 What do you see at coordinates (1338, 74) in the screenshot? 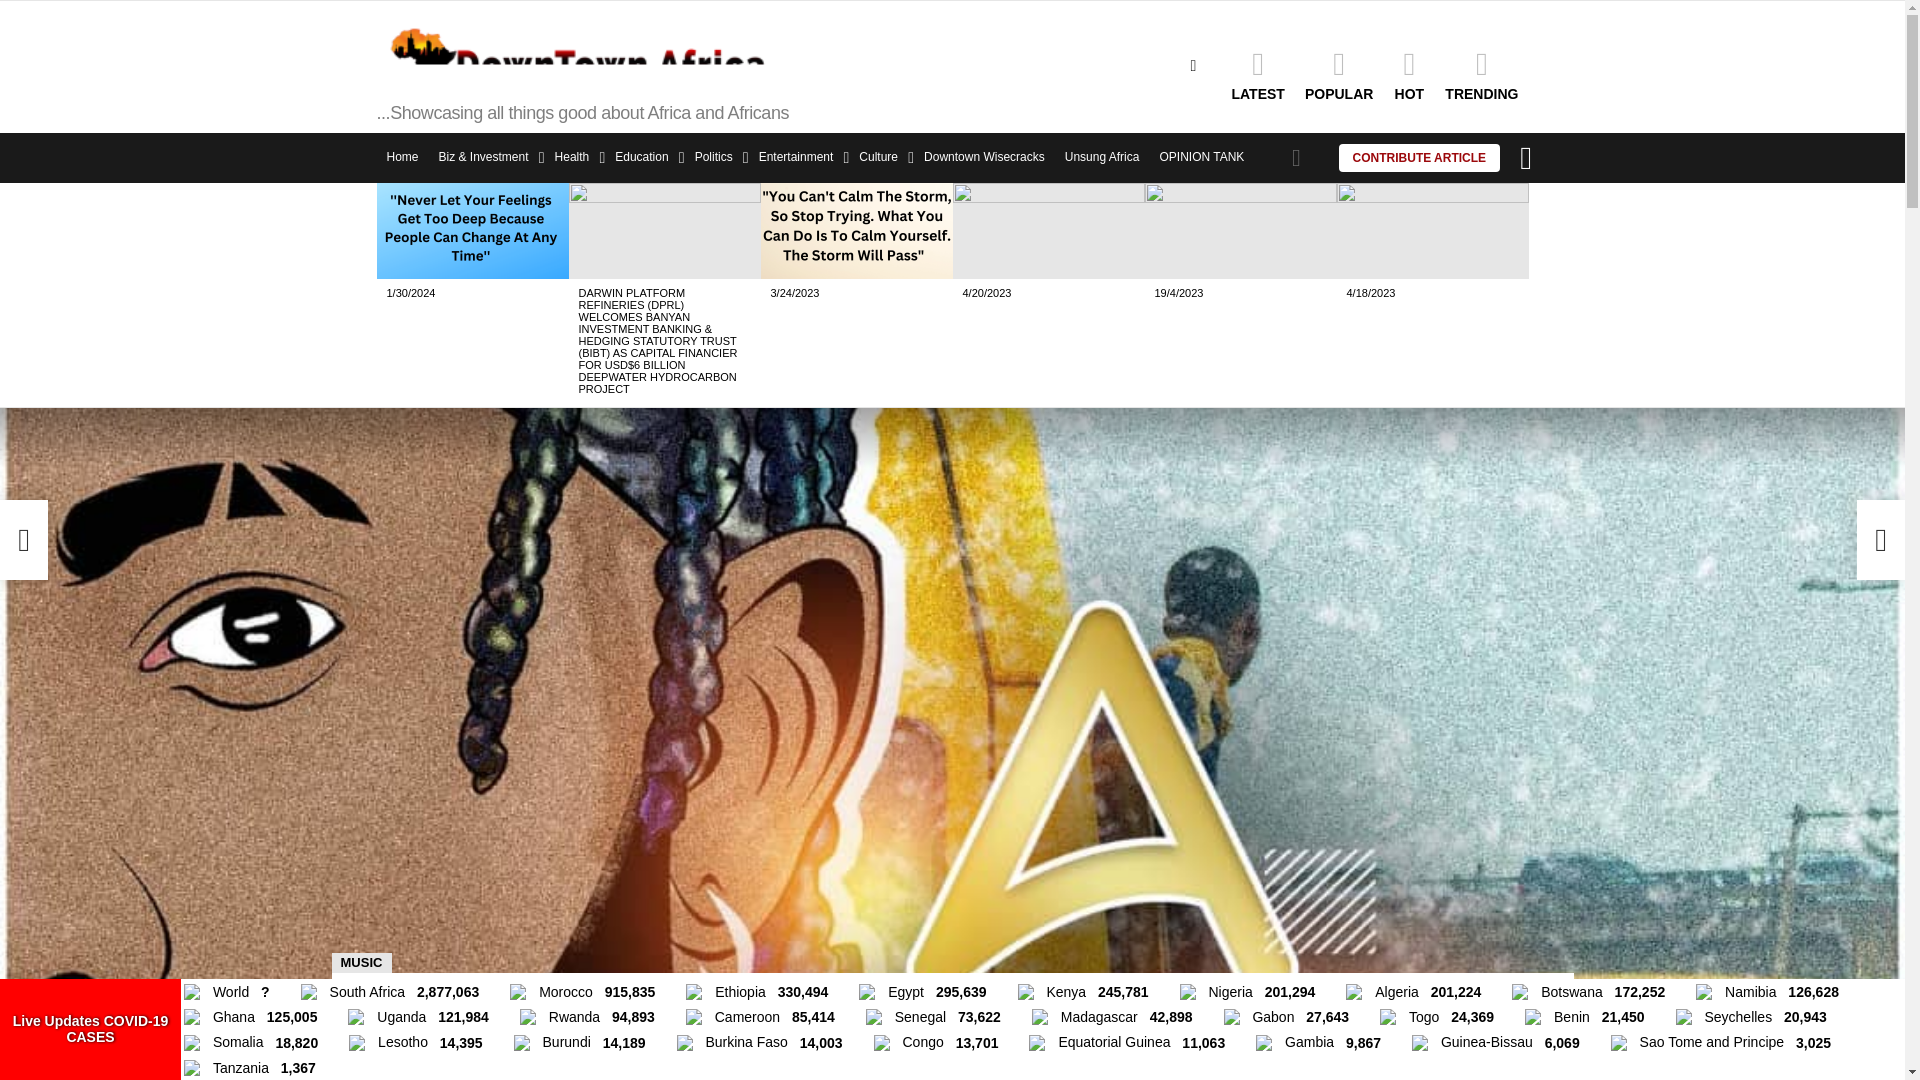
I see `POPULAR` at bounding box center [1338, 74].